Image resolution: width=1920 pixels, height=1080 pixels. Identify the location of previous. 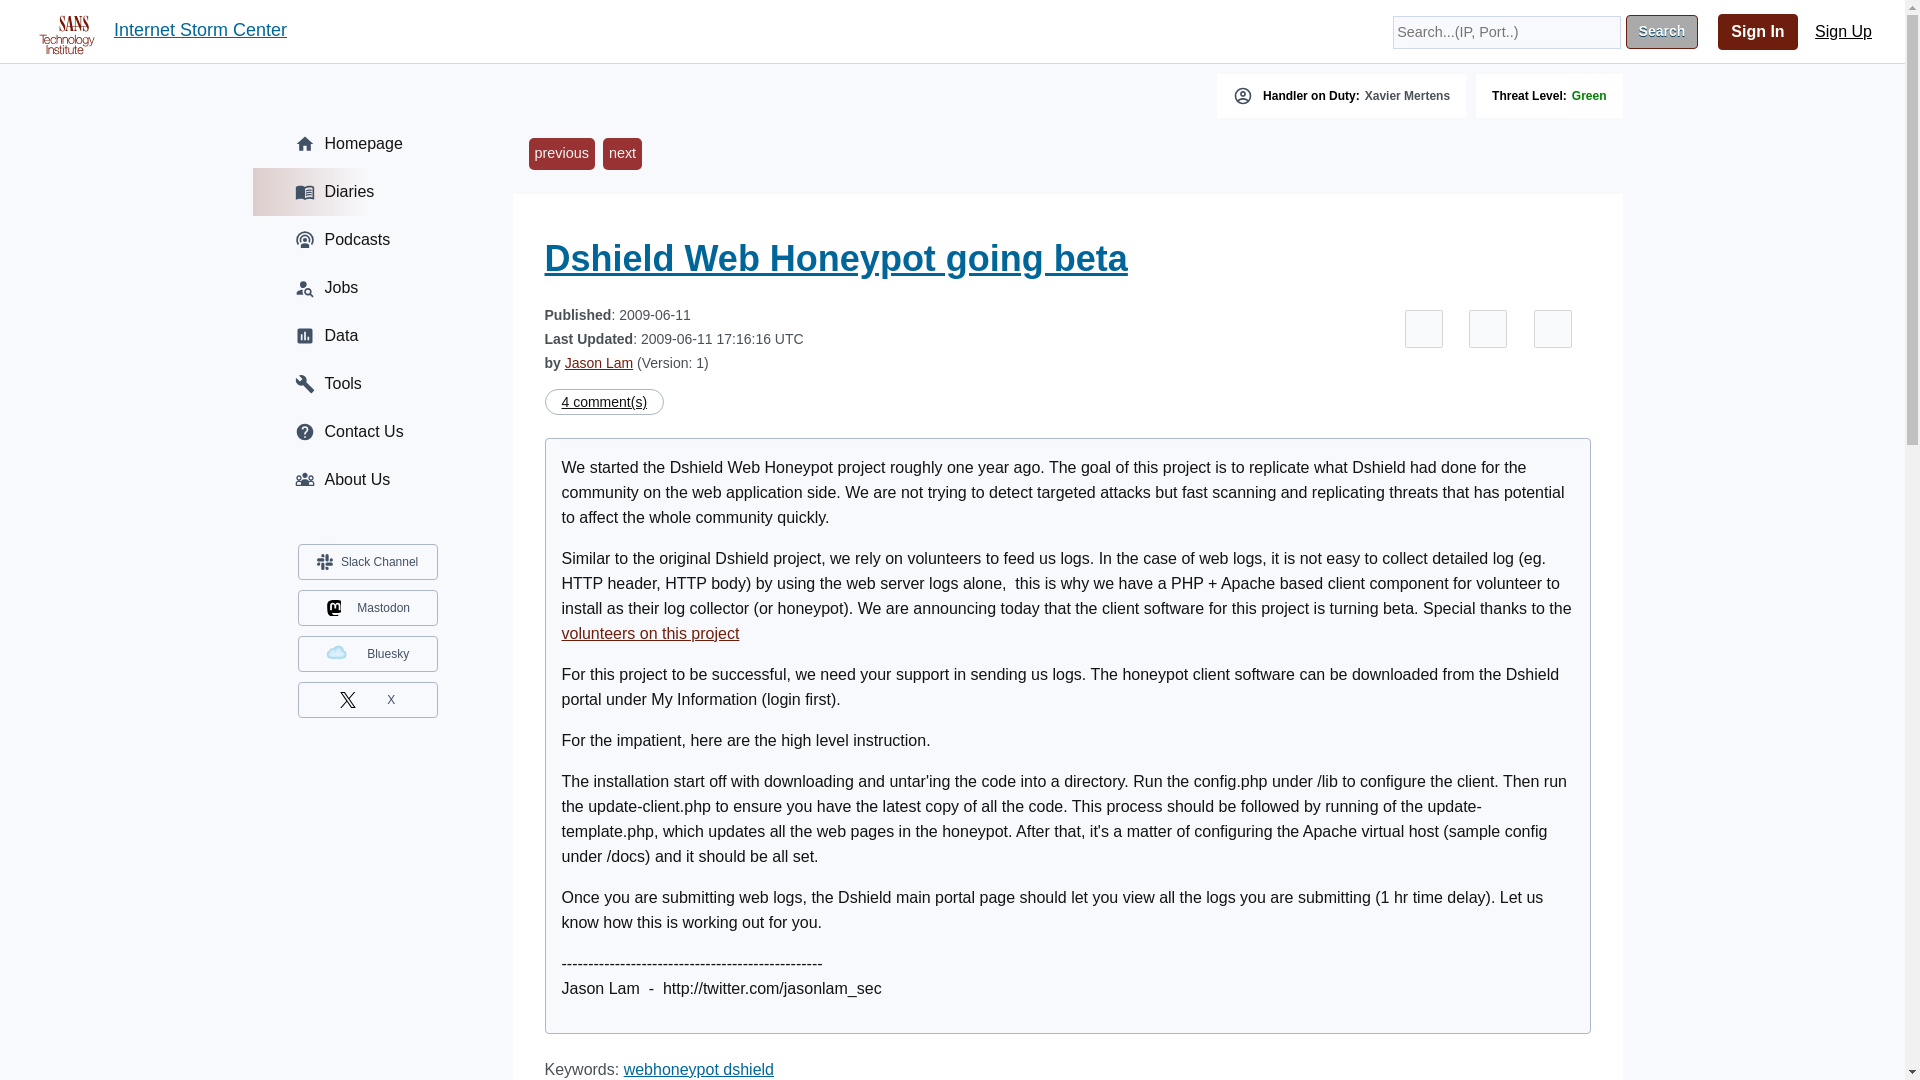
(560, 154).